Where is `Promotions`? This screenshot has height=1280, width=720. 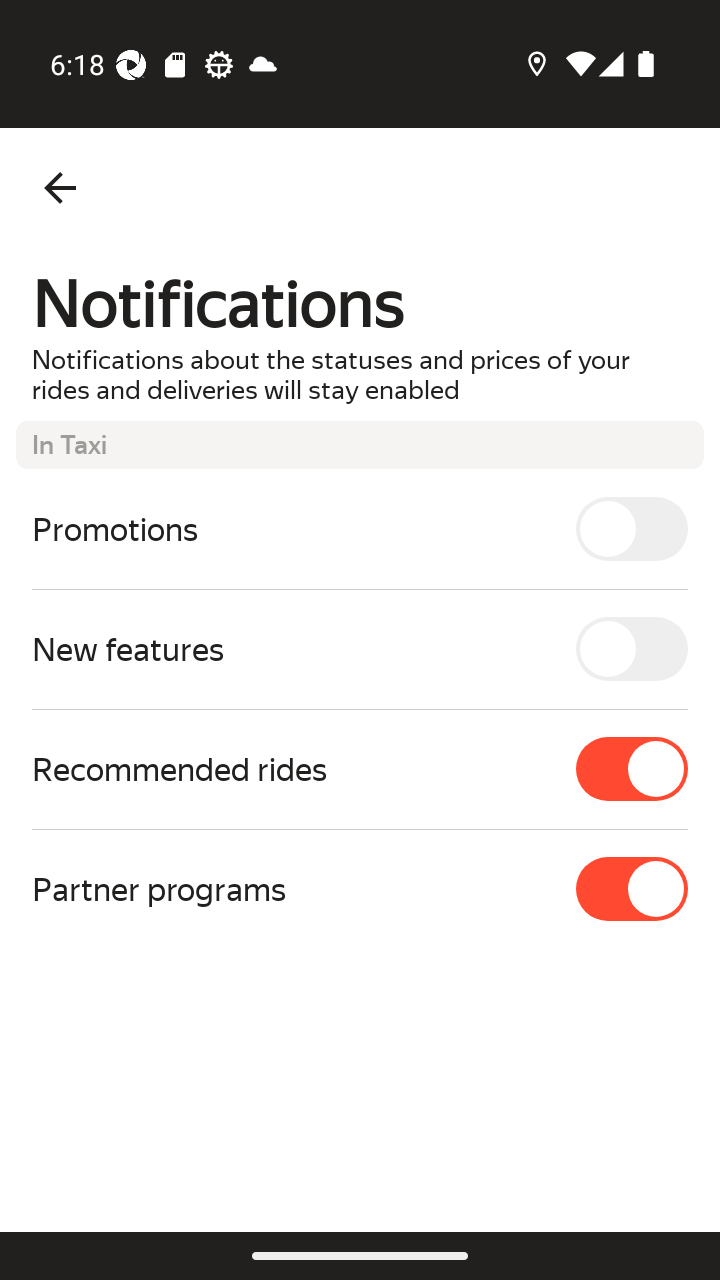 Promotions is located at coordinates (360, 528).